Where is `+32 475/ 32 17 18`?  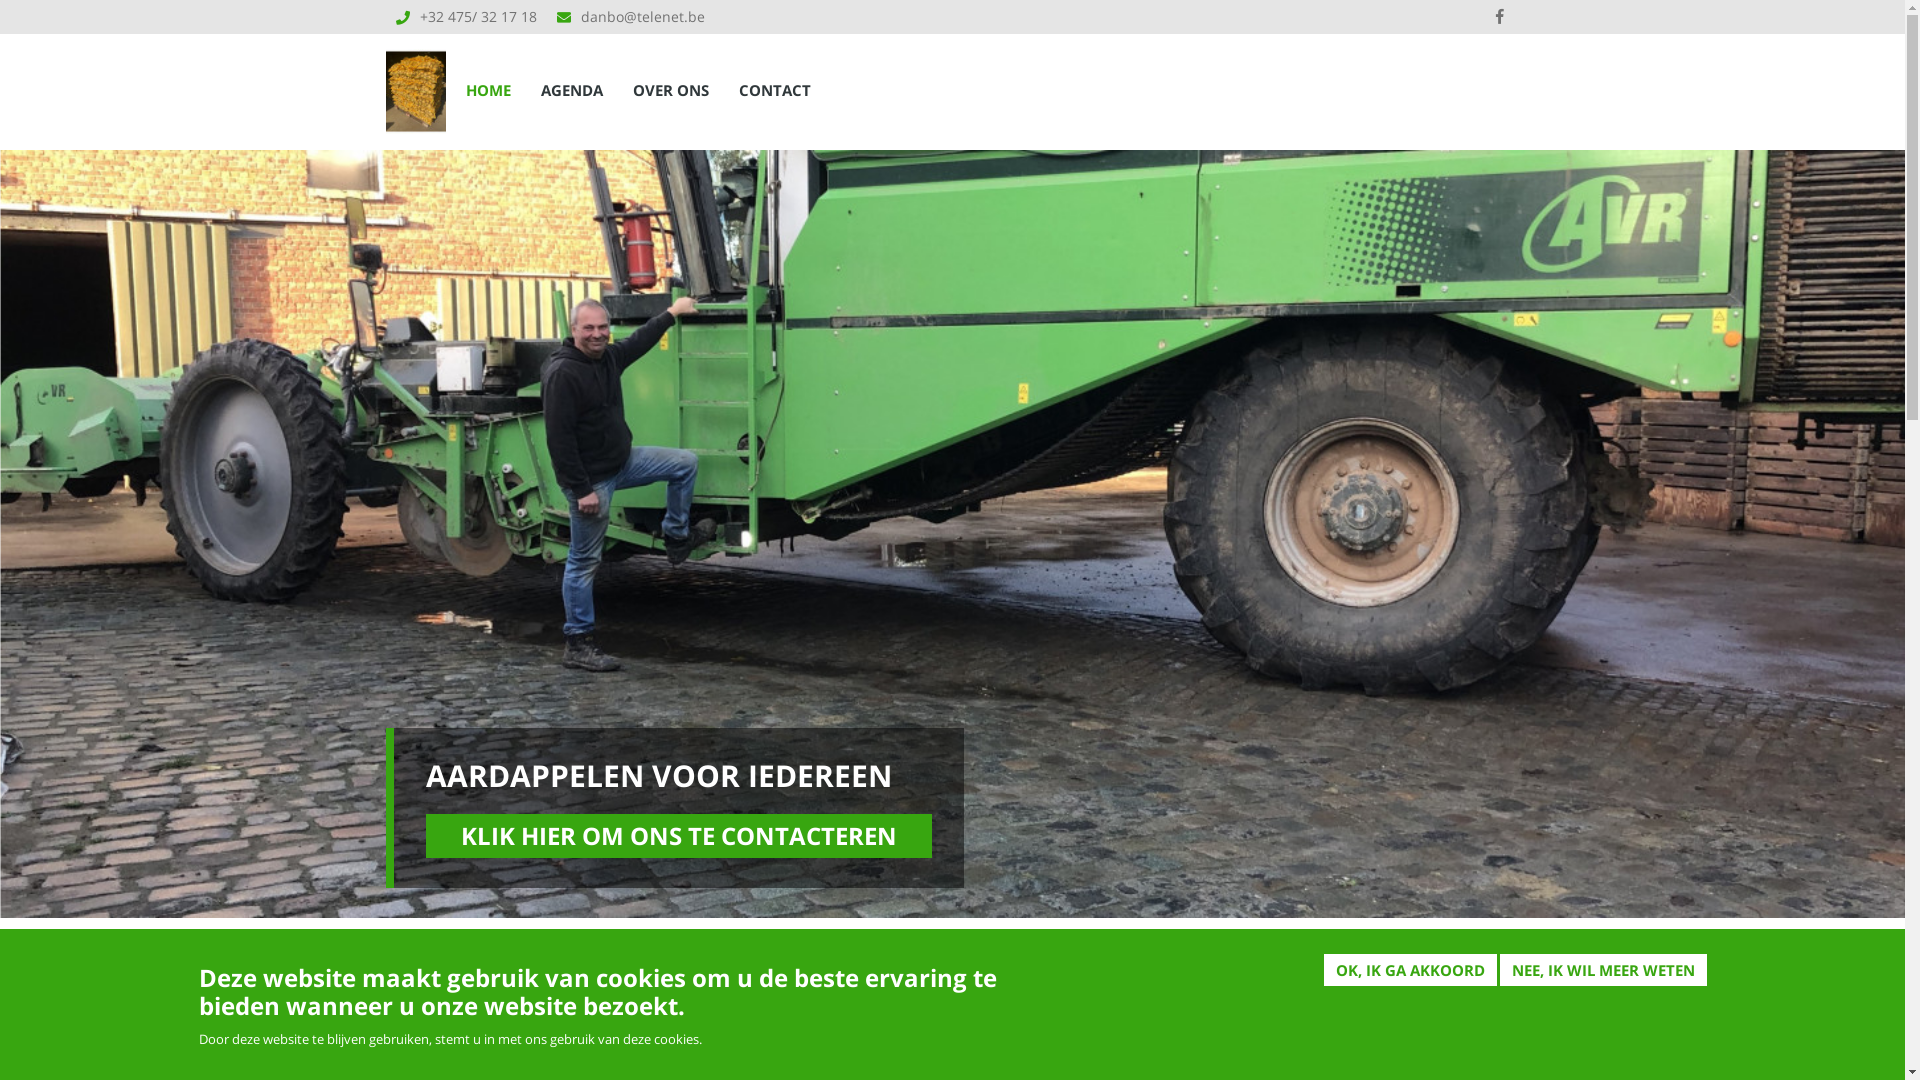 +32 475/ 32 17 18 is located at coordinates (478, 16).